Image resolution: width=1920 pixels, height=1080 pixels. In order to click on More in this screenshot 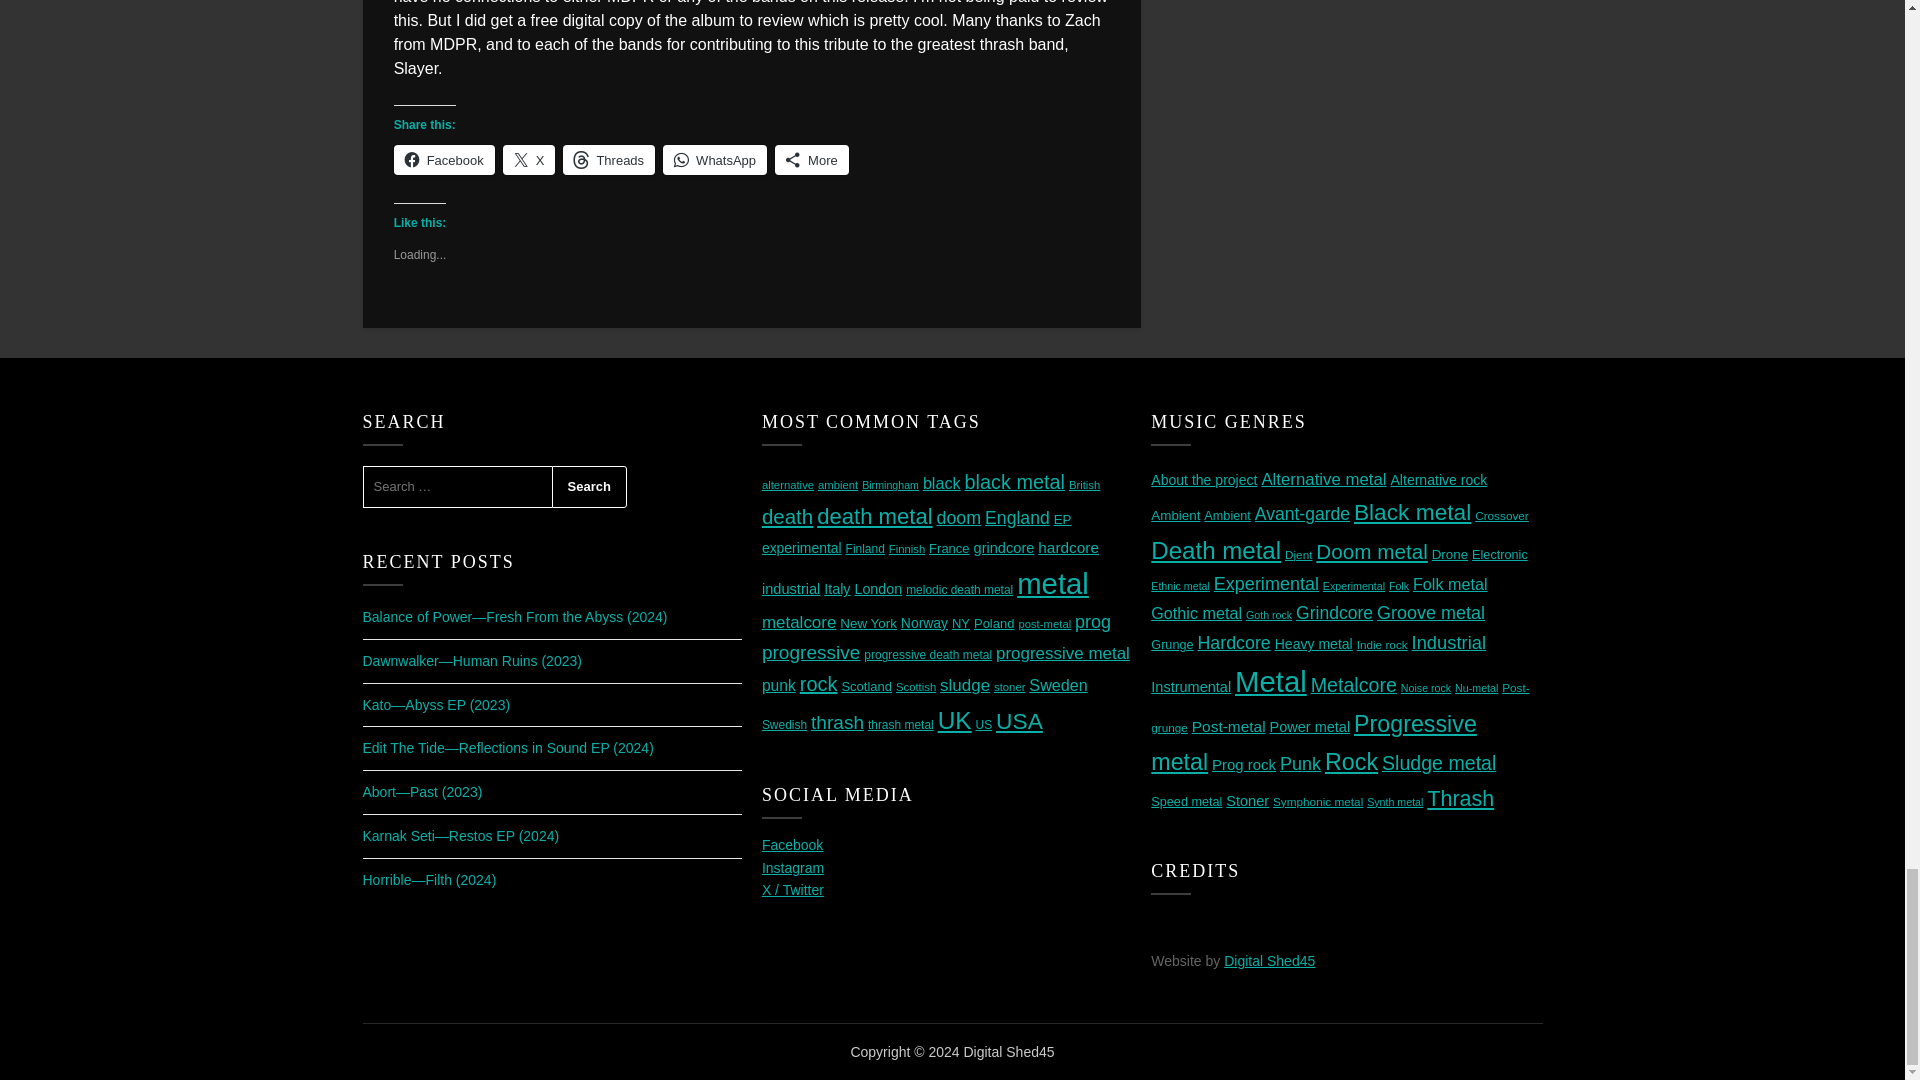, I will do `click(812, 159)`.